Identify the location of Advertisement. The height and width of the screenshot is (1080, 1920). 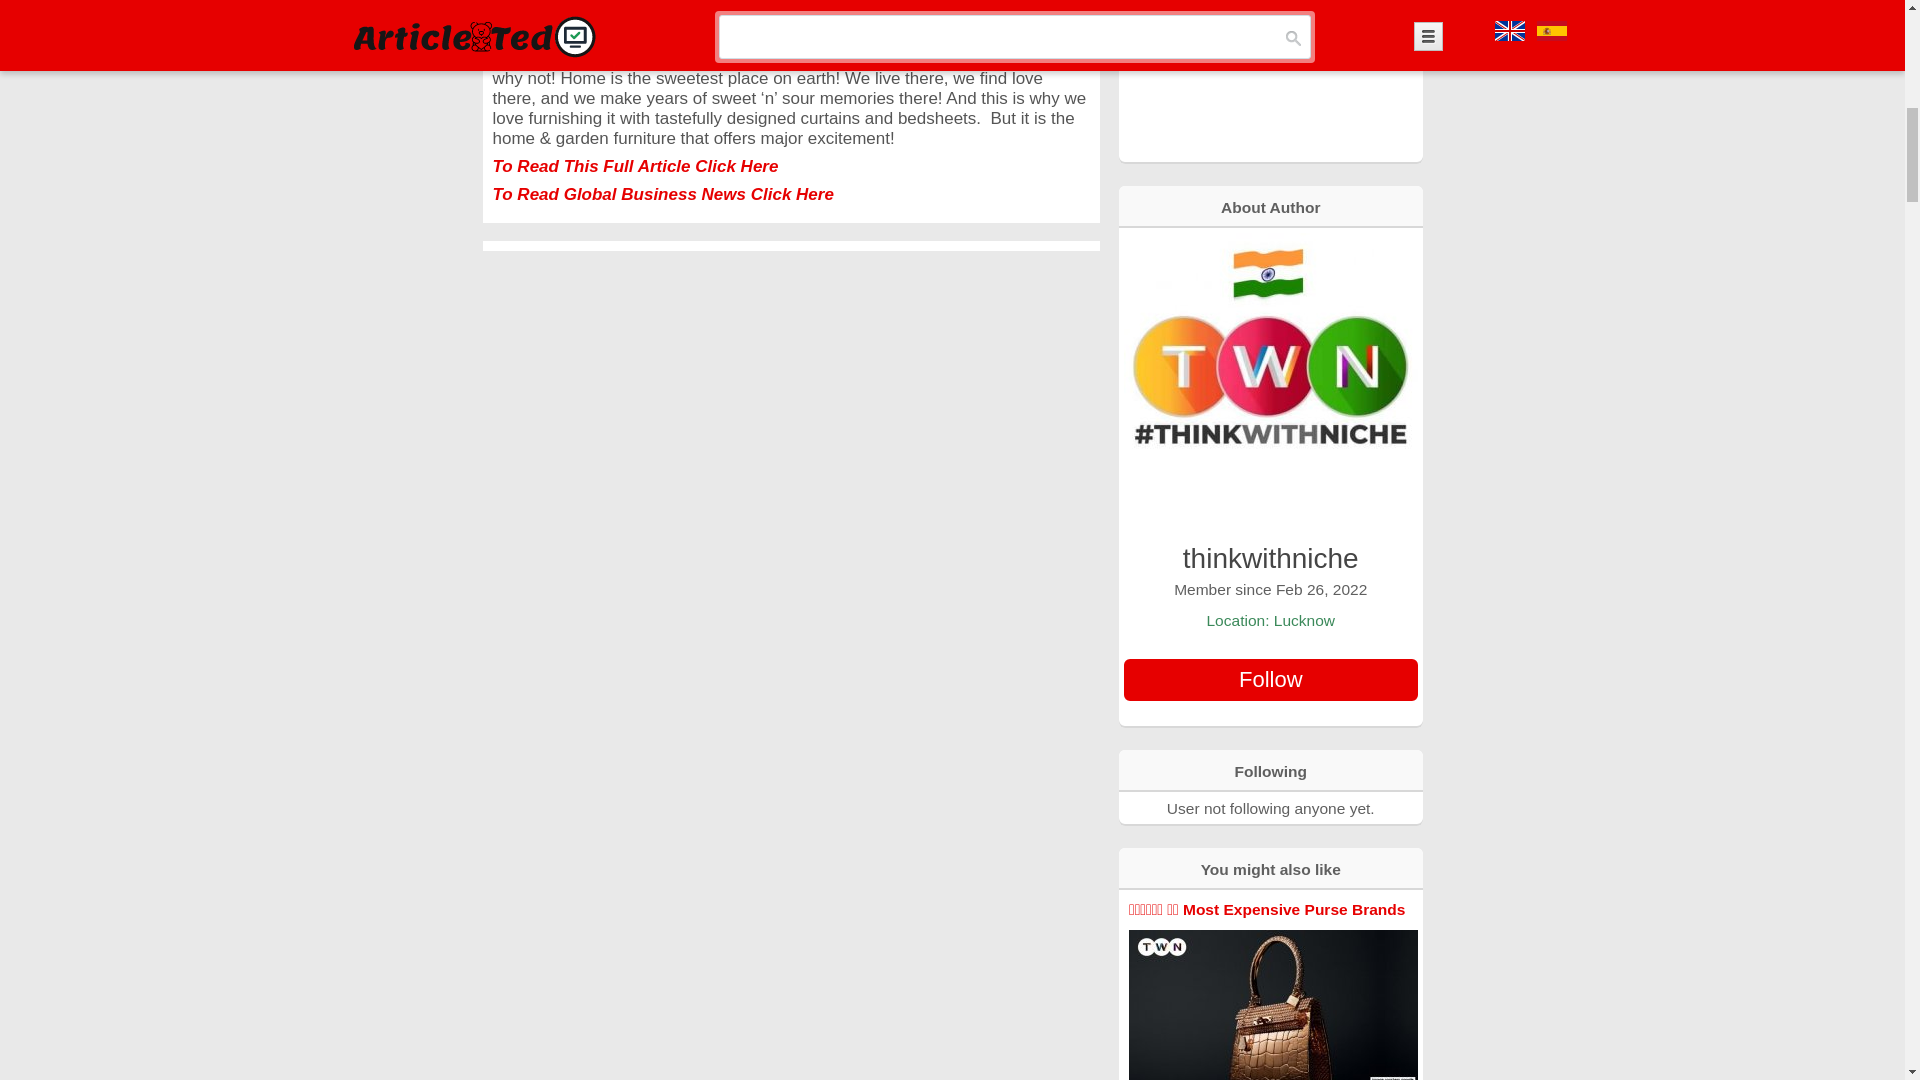
(1270, 79).